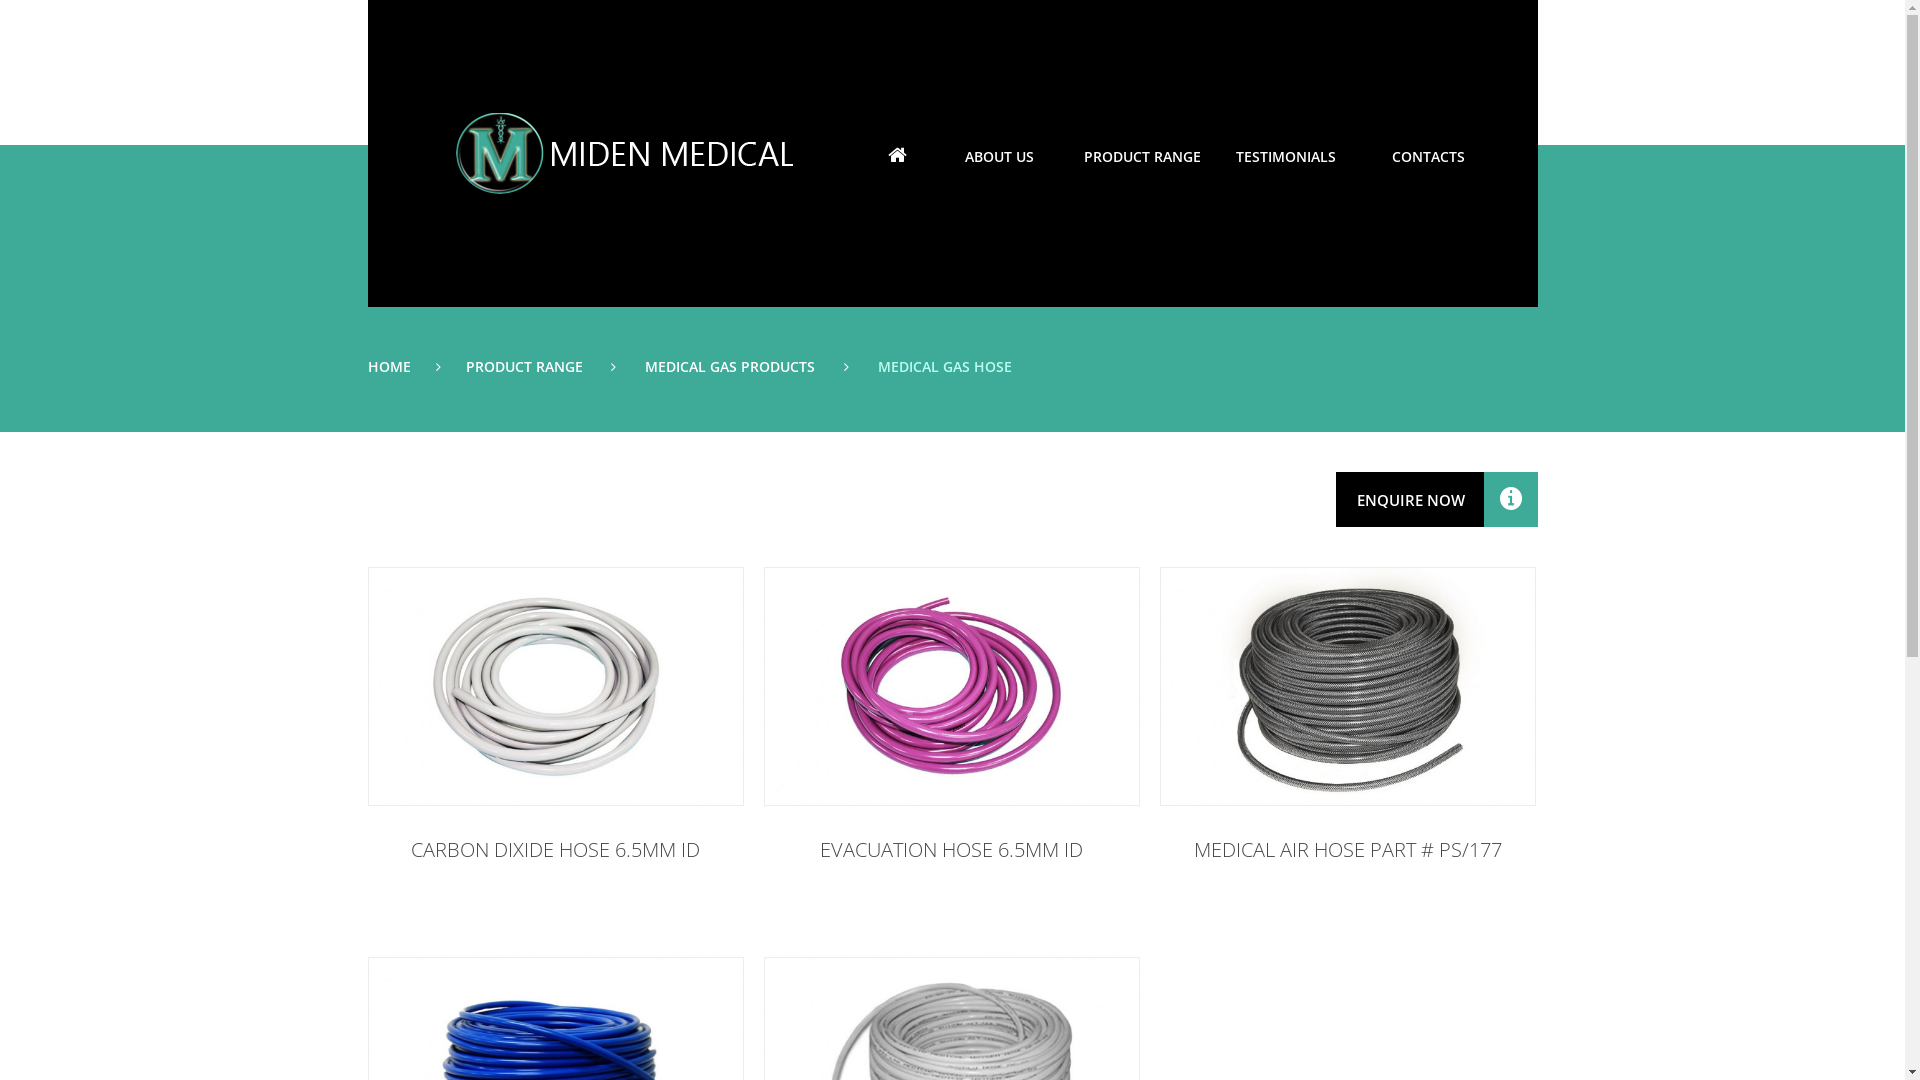 The height and width of the screenshot is (1080, 1920). I want to click on EVACUATION HOSE 6.5MM ID, so click(952, 850).